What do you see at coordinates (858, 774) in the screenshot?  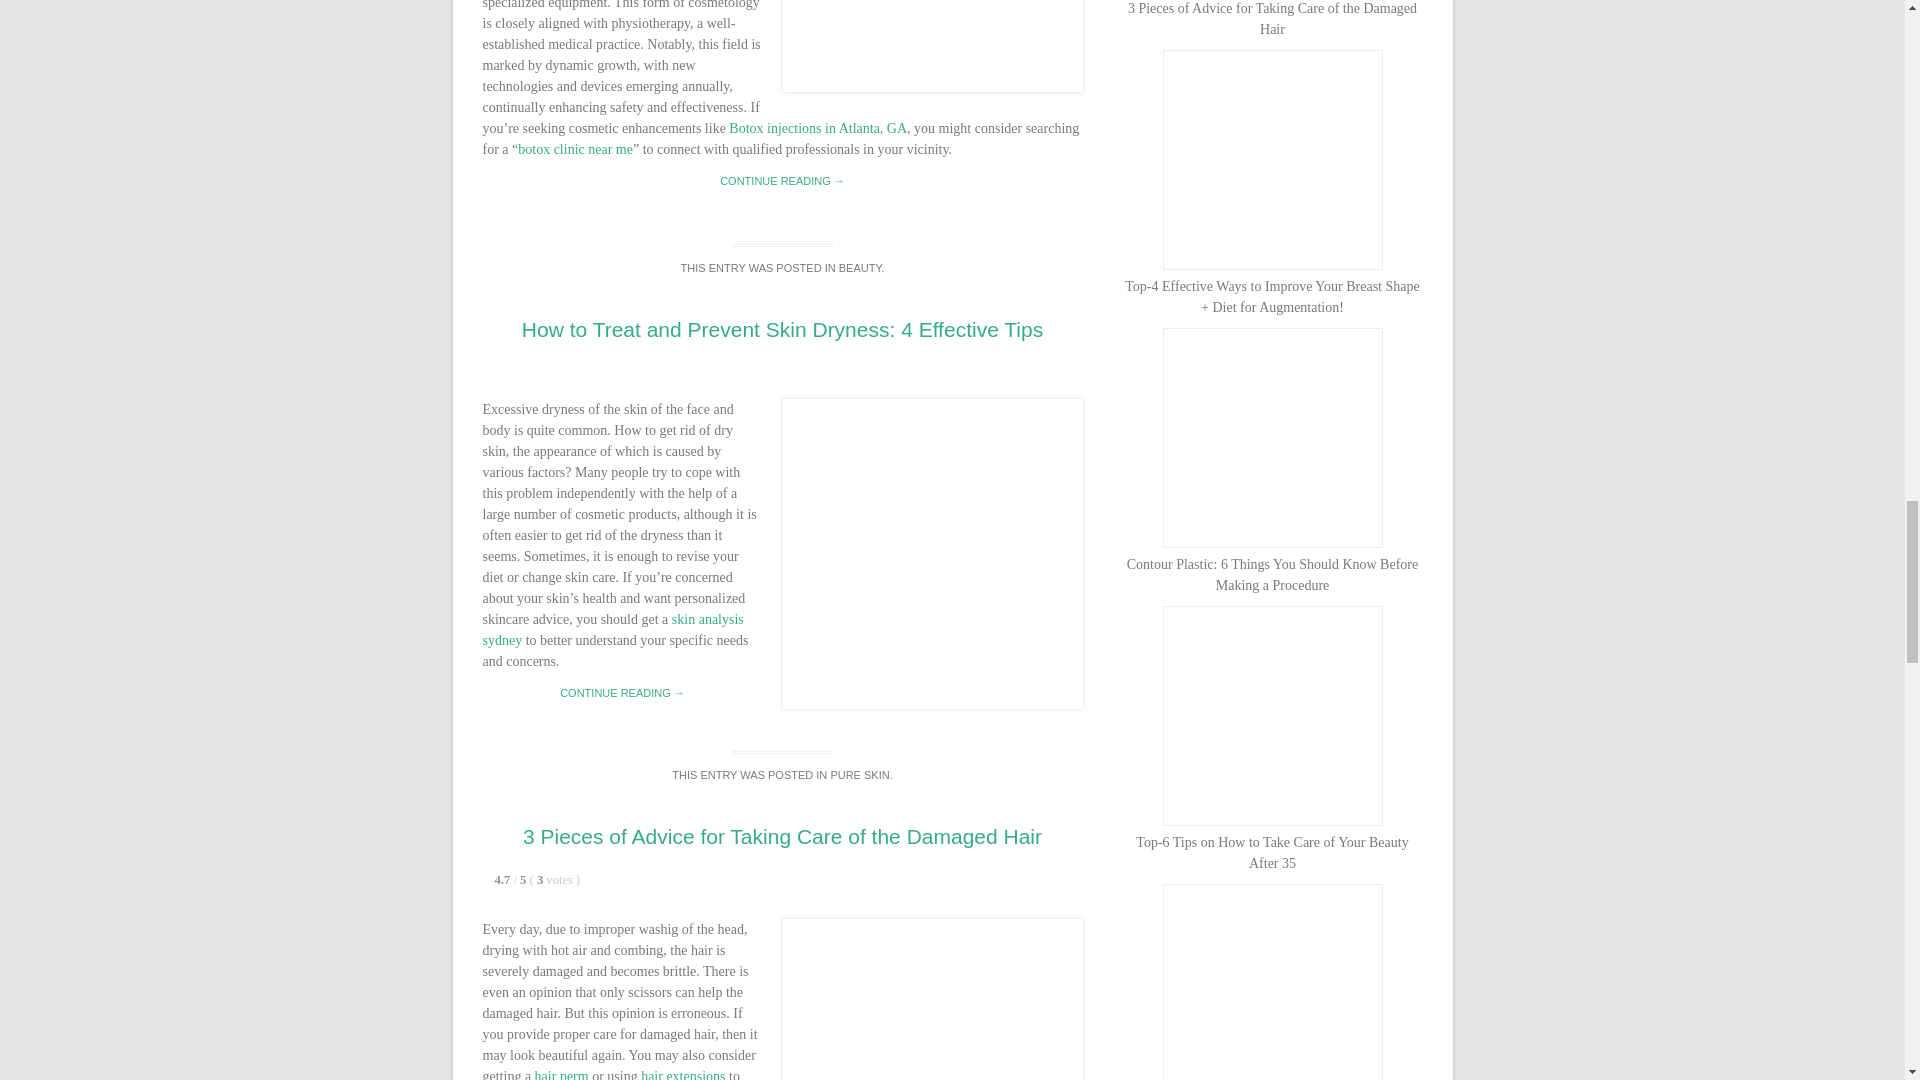 I see `PURE SKIN` at bounding box center [858, 774].